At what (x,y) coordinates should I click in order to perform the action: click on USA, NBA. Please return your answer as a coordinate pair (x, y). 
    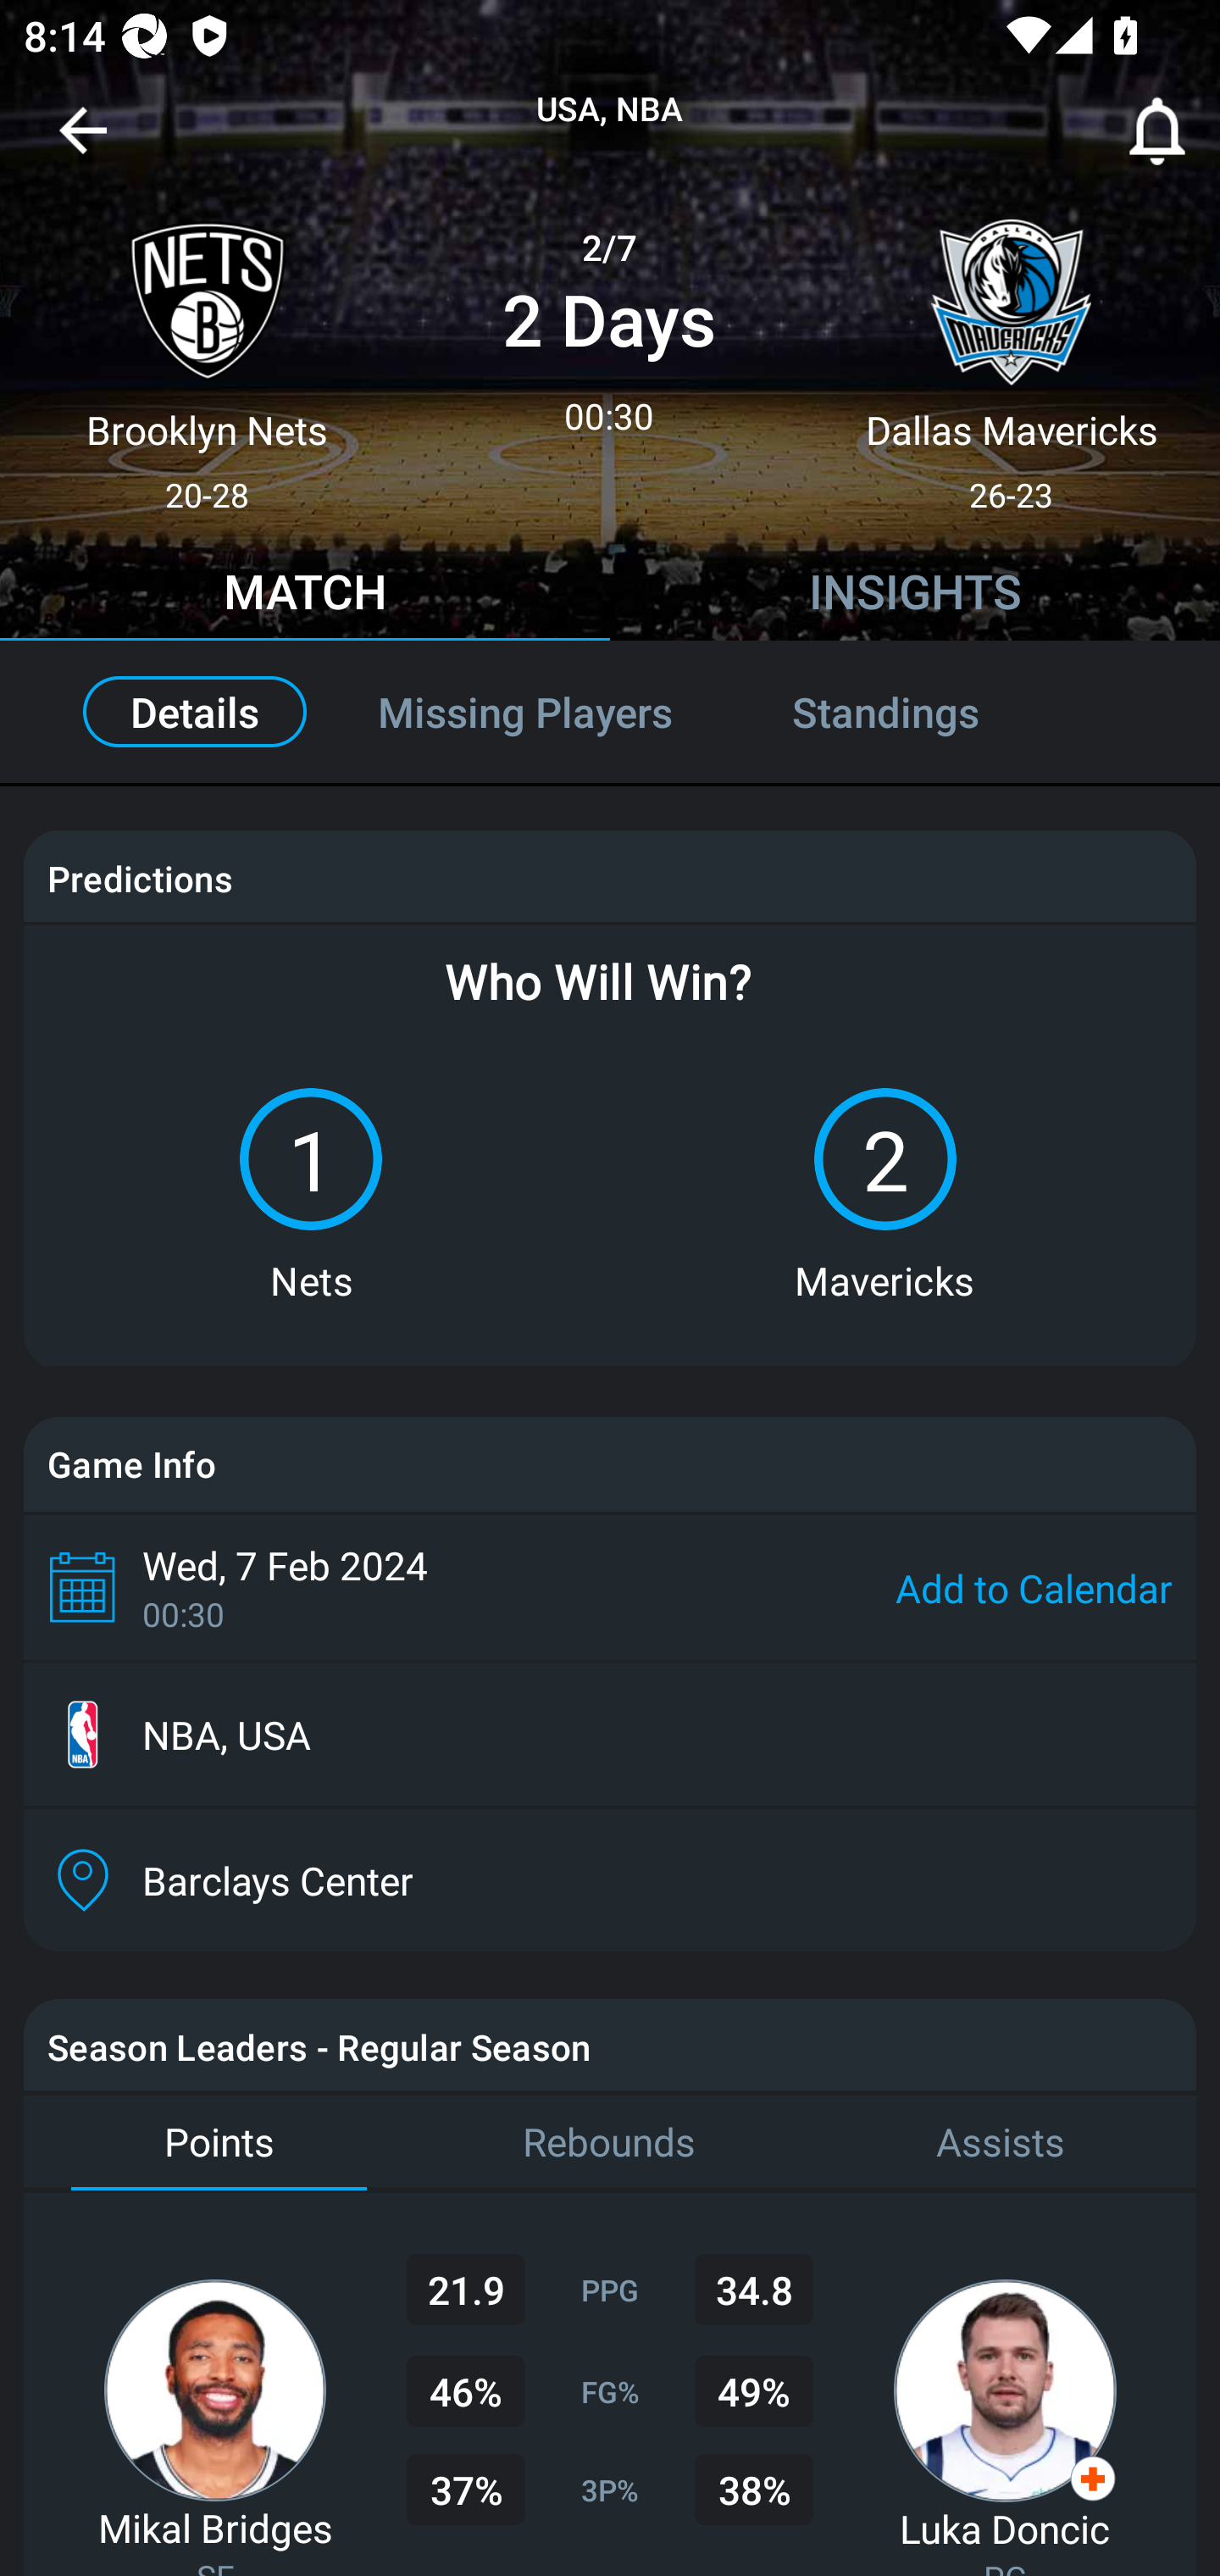
    Looking at the image, I should click on (610, 110).